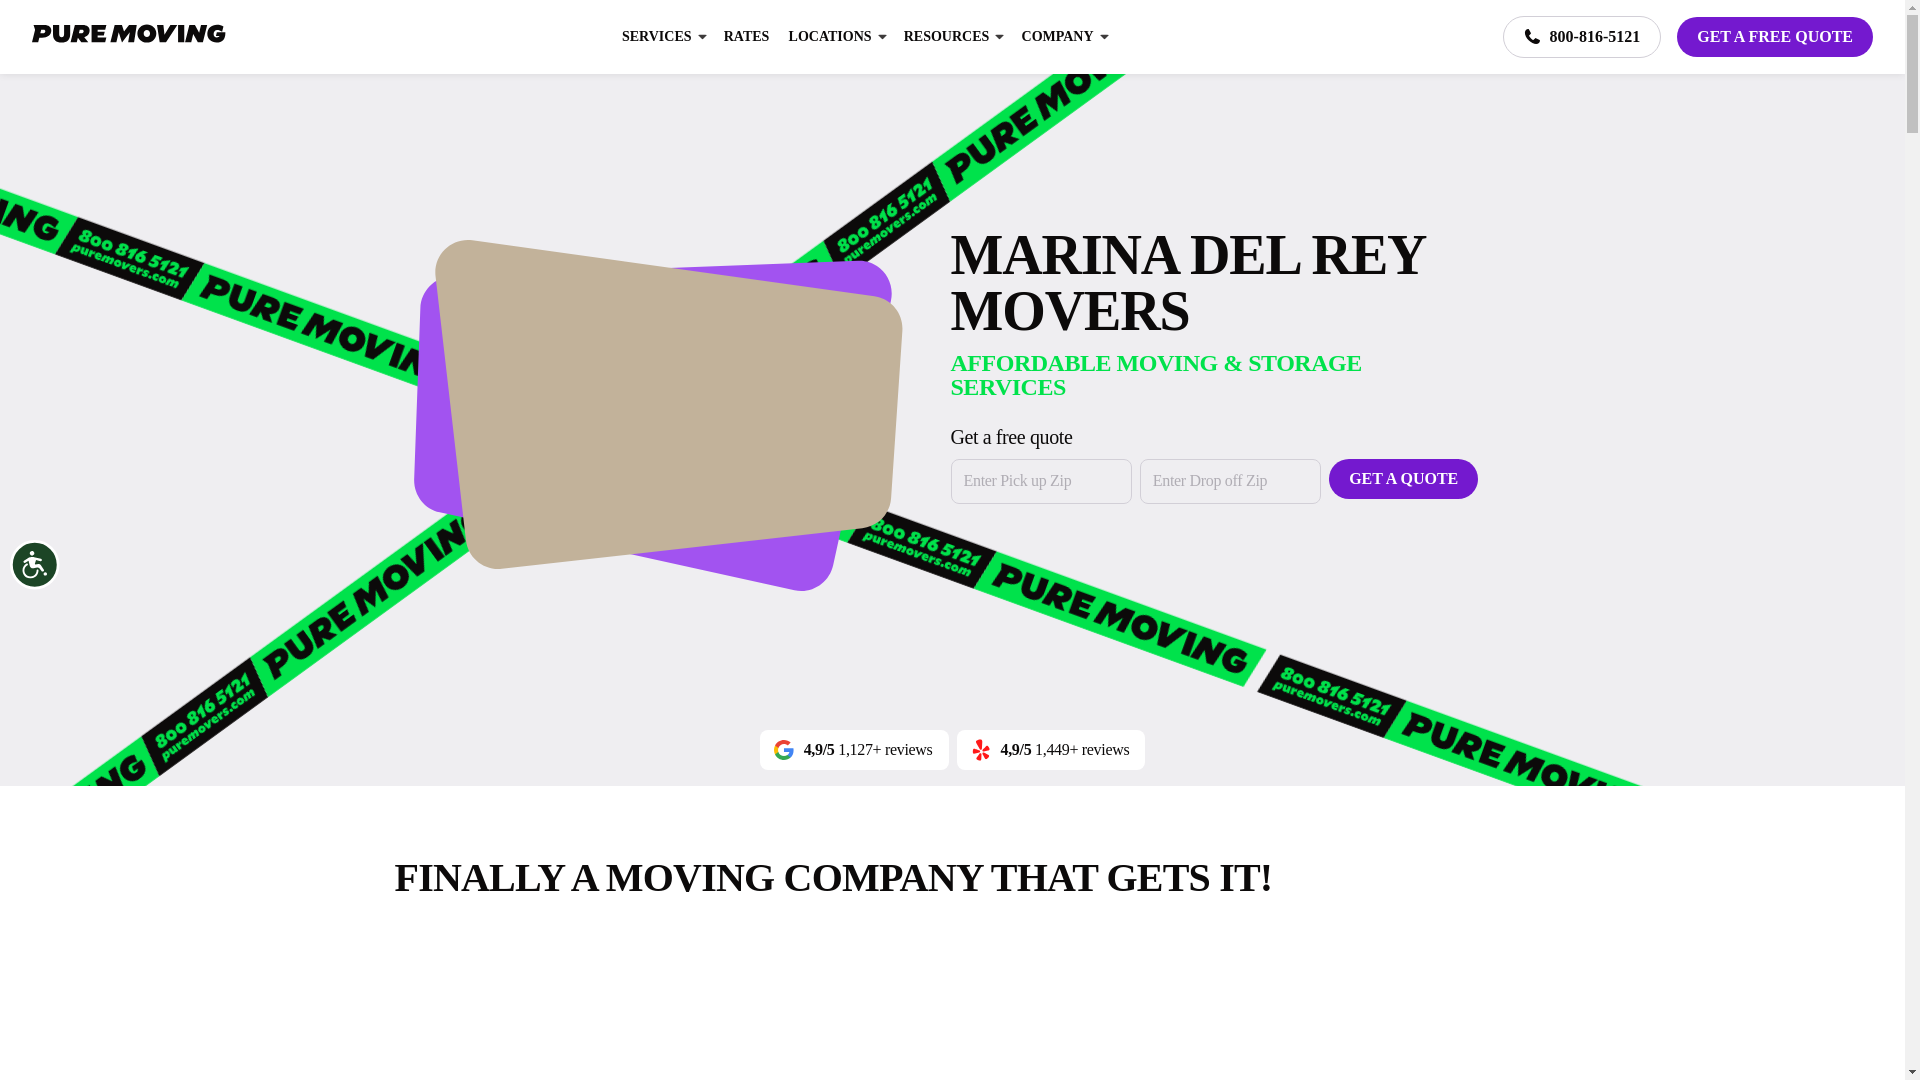 The width and height of the screenshot is (1920, 1080). I want to click on RATES, so click(746, 37).